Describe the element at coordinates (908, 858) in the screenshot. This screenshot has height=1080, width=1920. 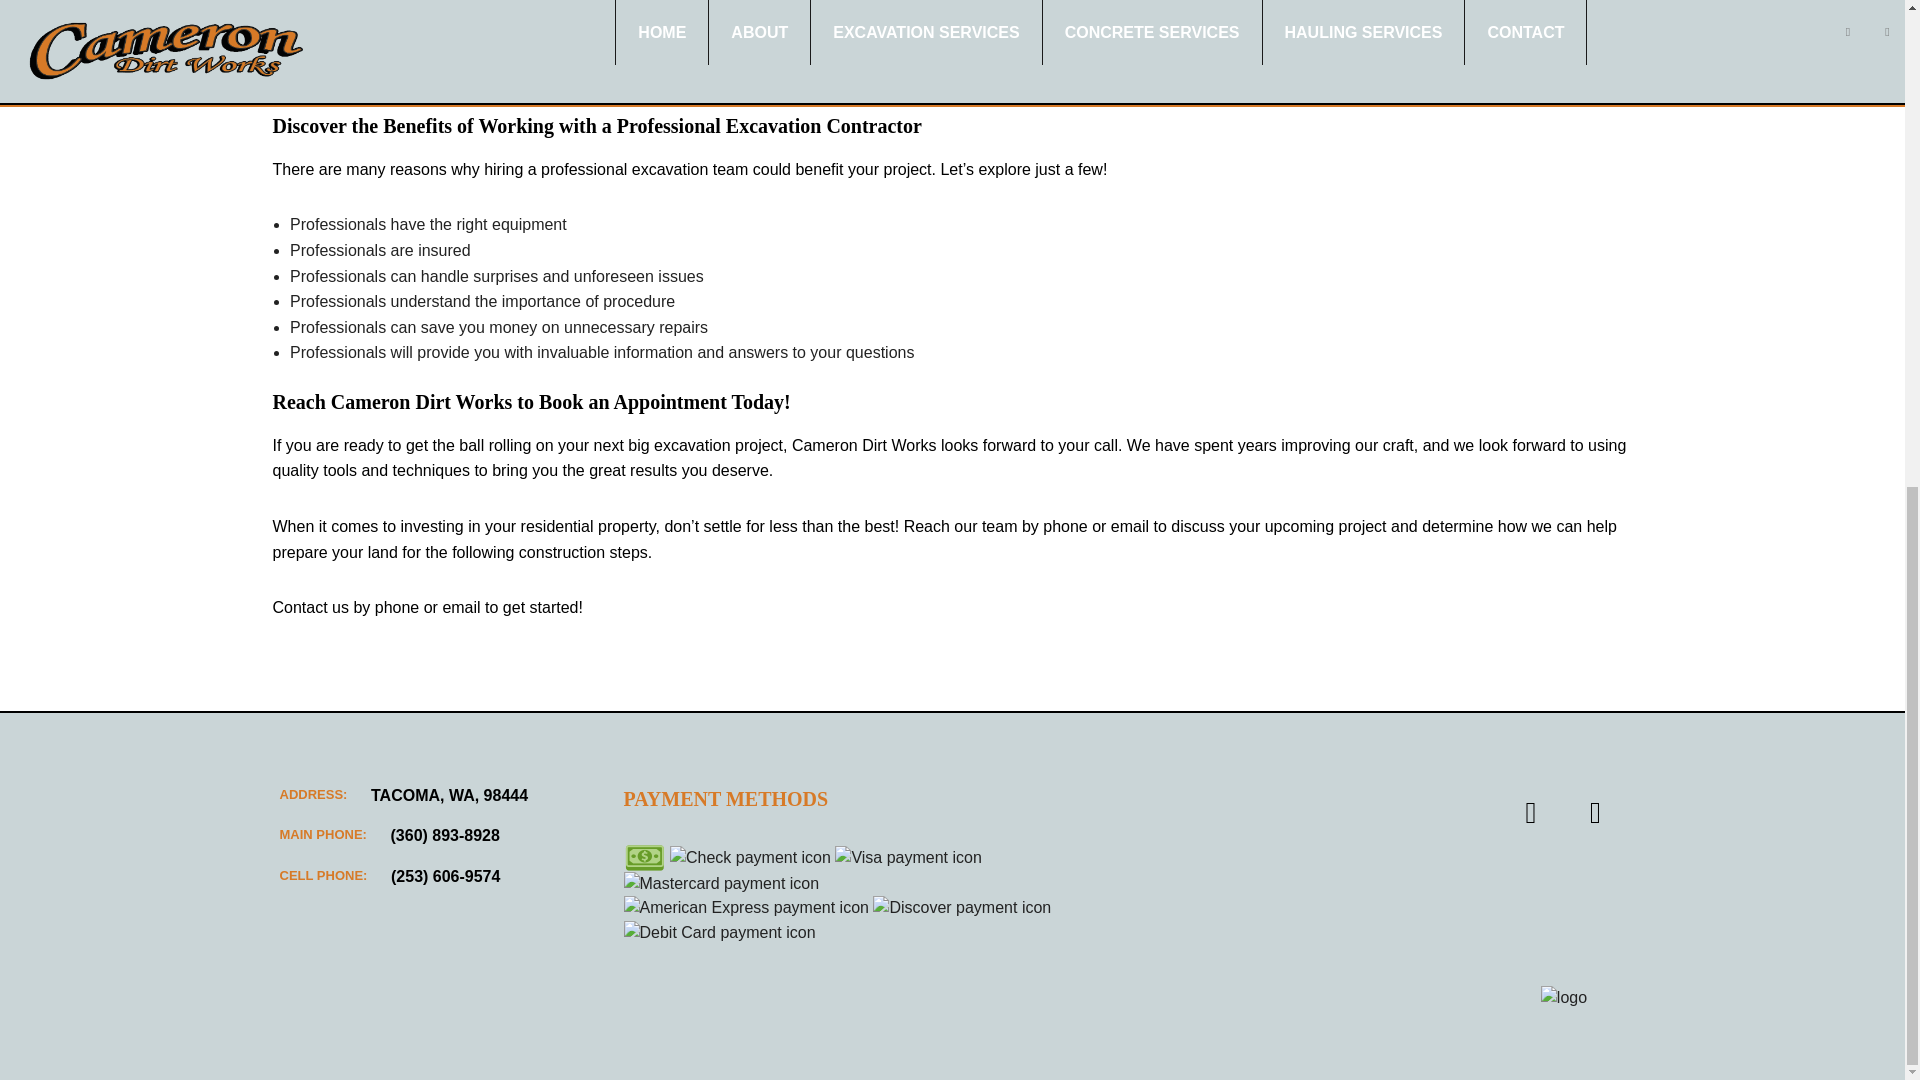
I see `Visa` at that location.